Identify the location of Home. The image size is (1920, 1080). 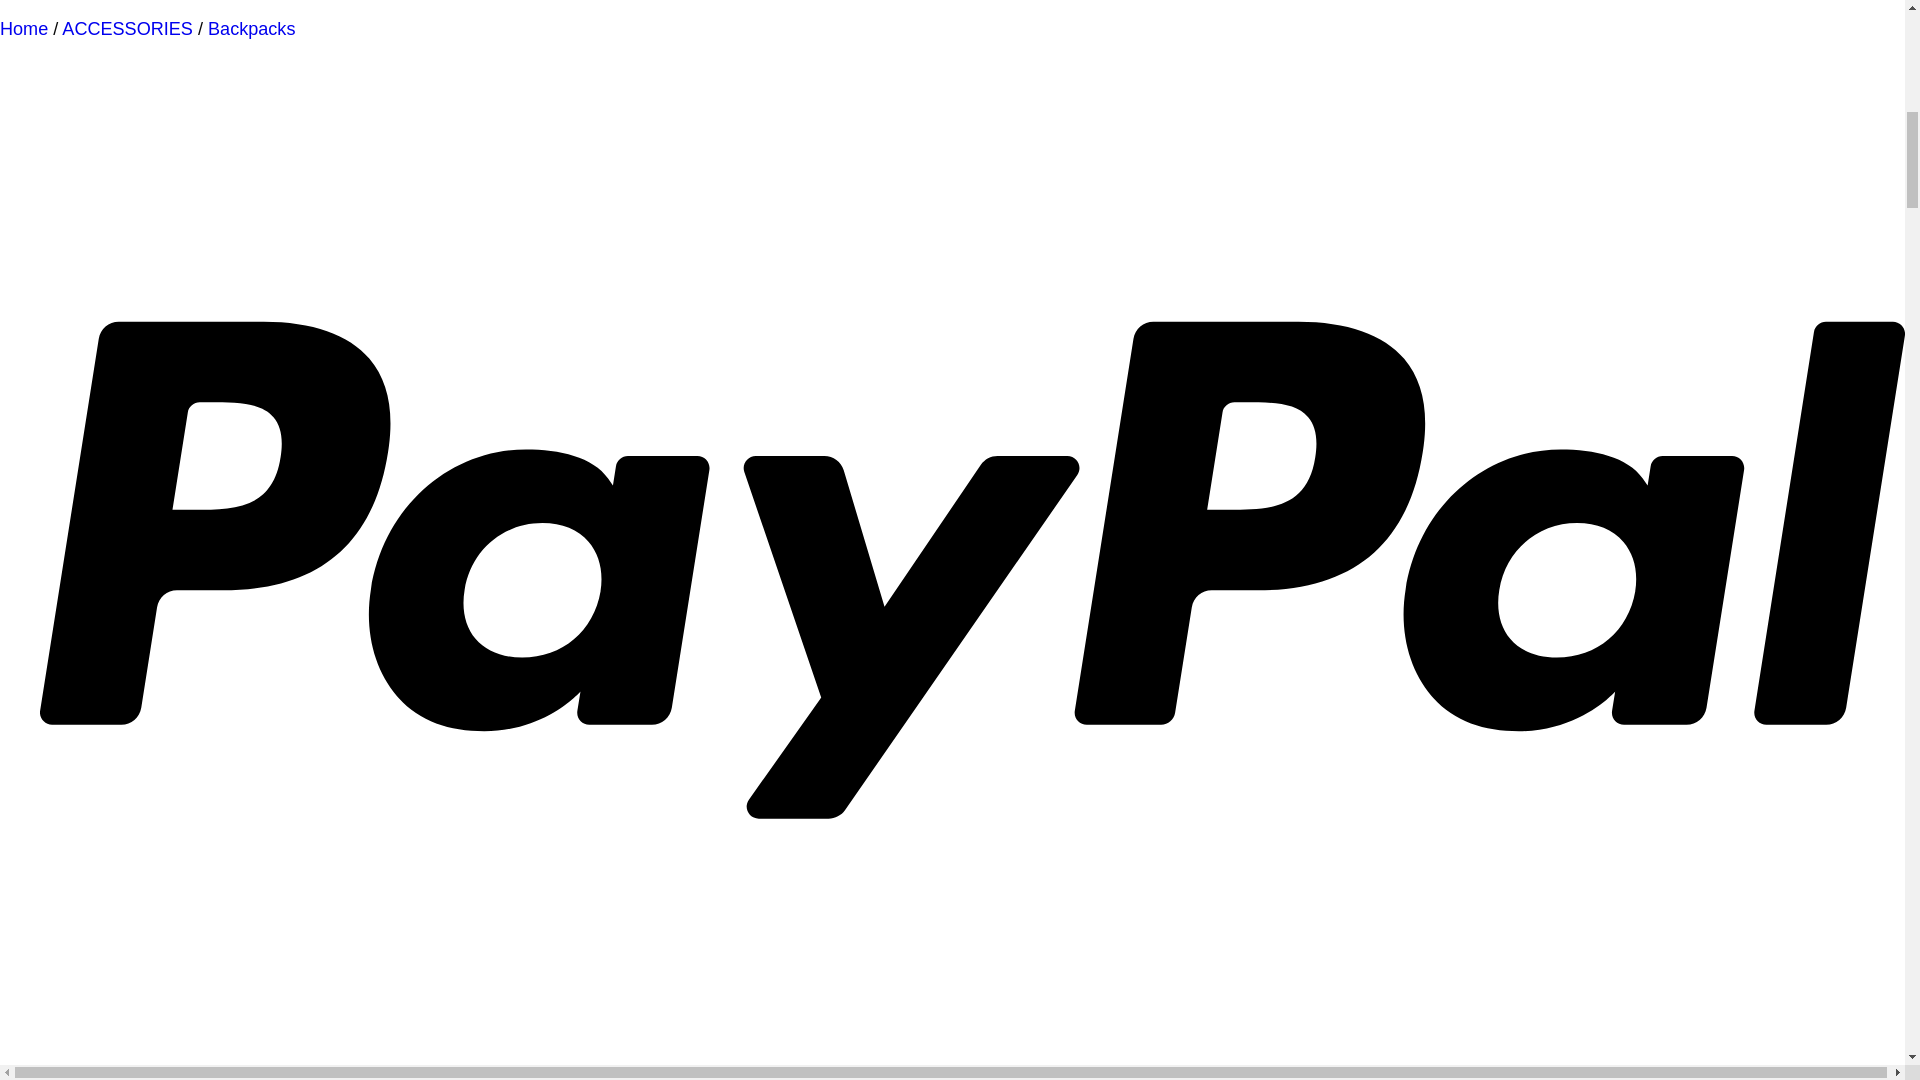
(24, 28).